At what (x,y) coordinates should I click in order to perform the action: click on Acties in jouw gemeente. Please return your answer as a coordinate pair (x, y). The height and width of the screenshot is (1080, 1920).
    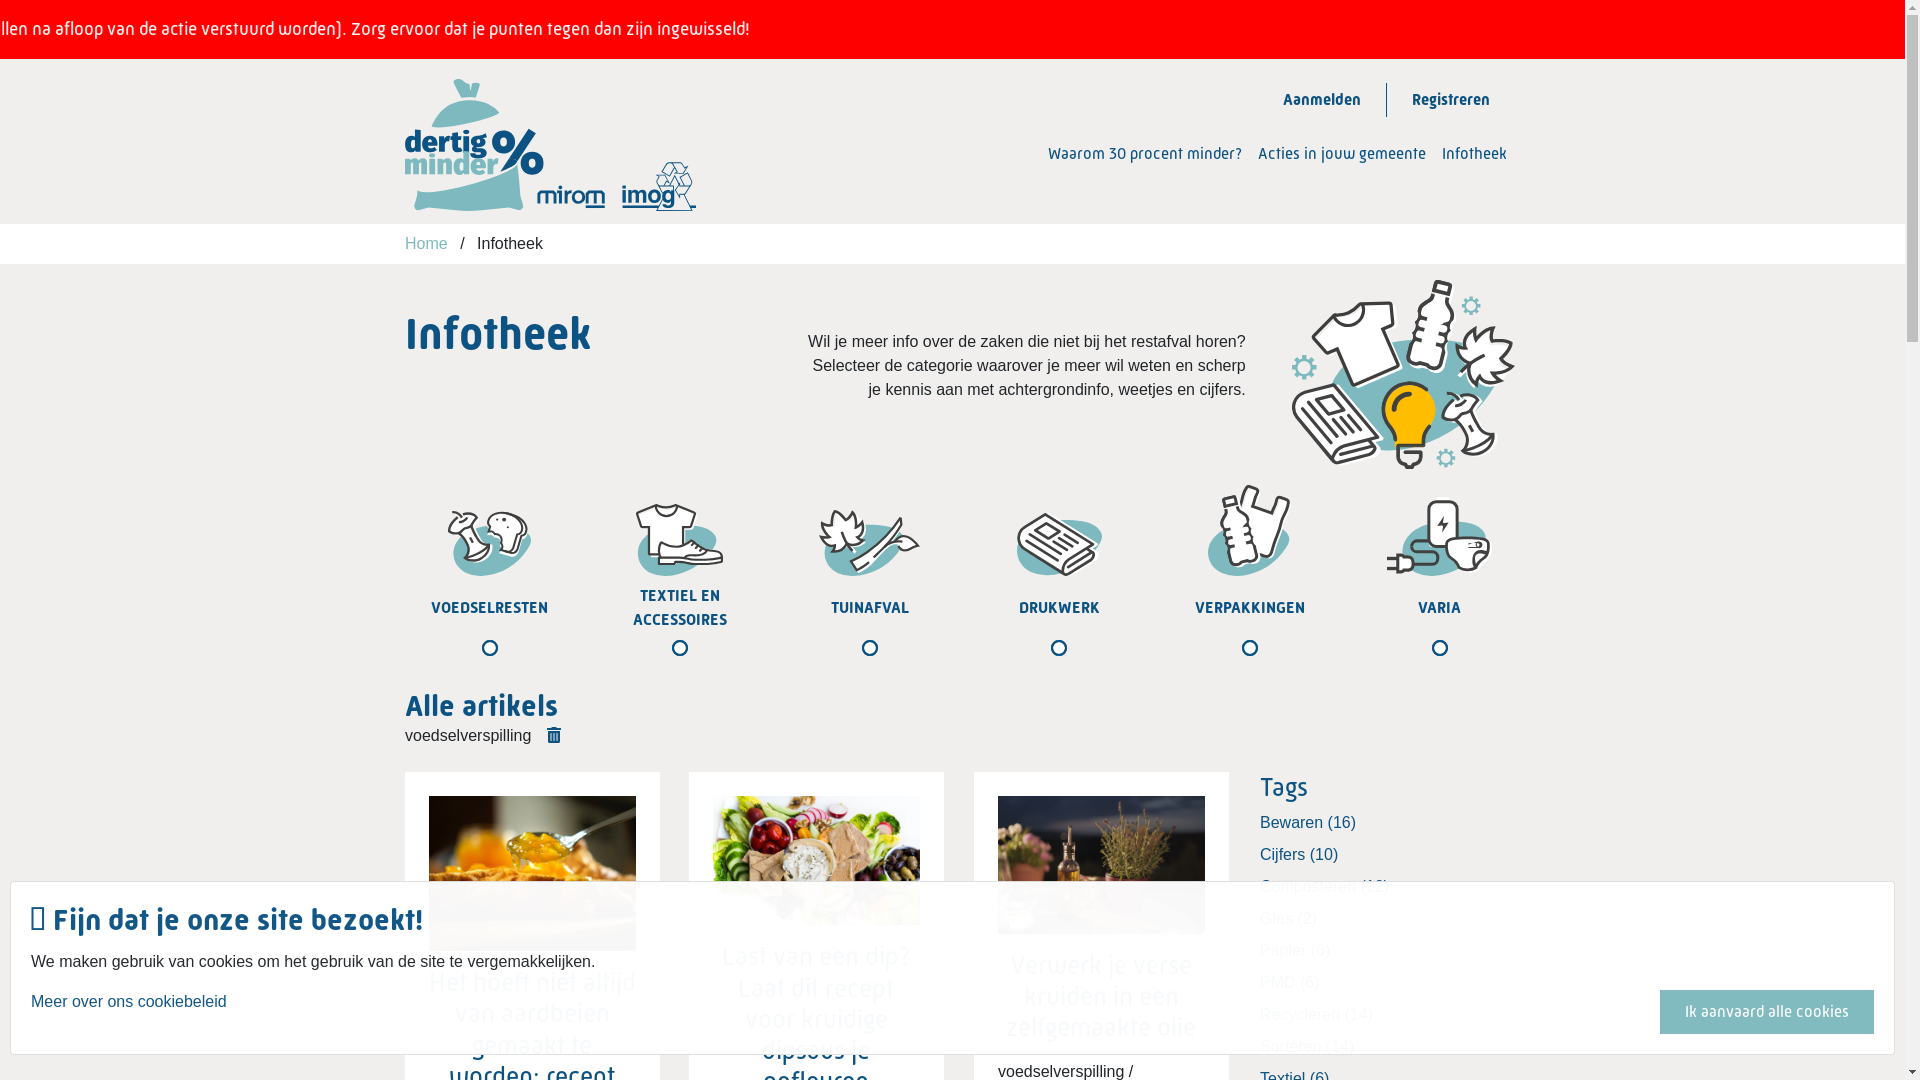
    Looking at the image, I should click on (1342, 154).